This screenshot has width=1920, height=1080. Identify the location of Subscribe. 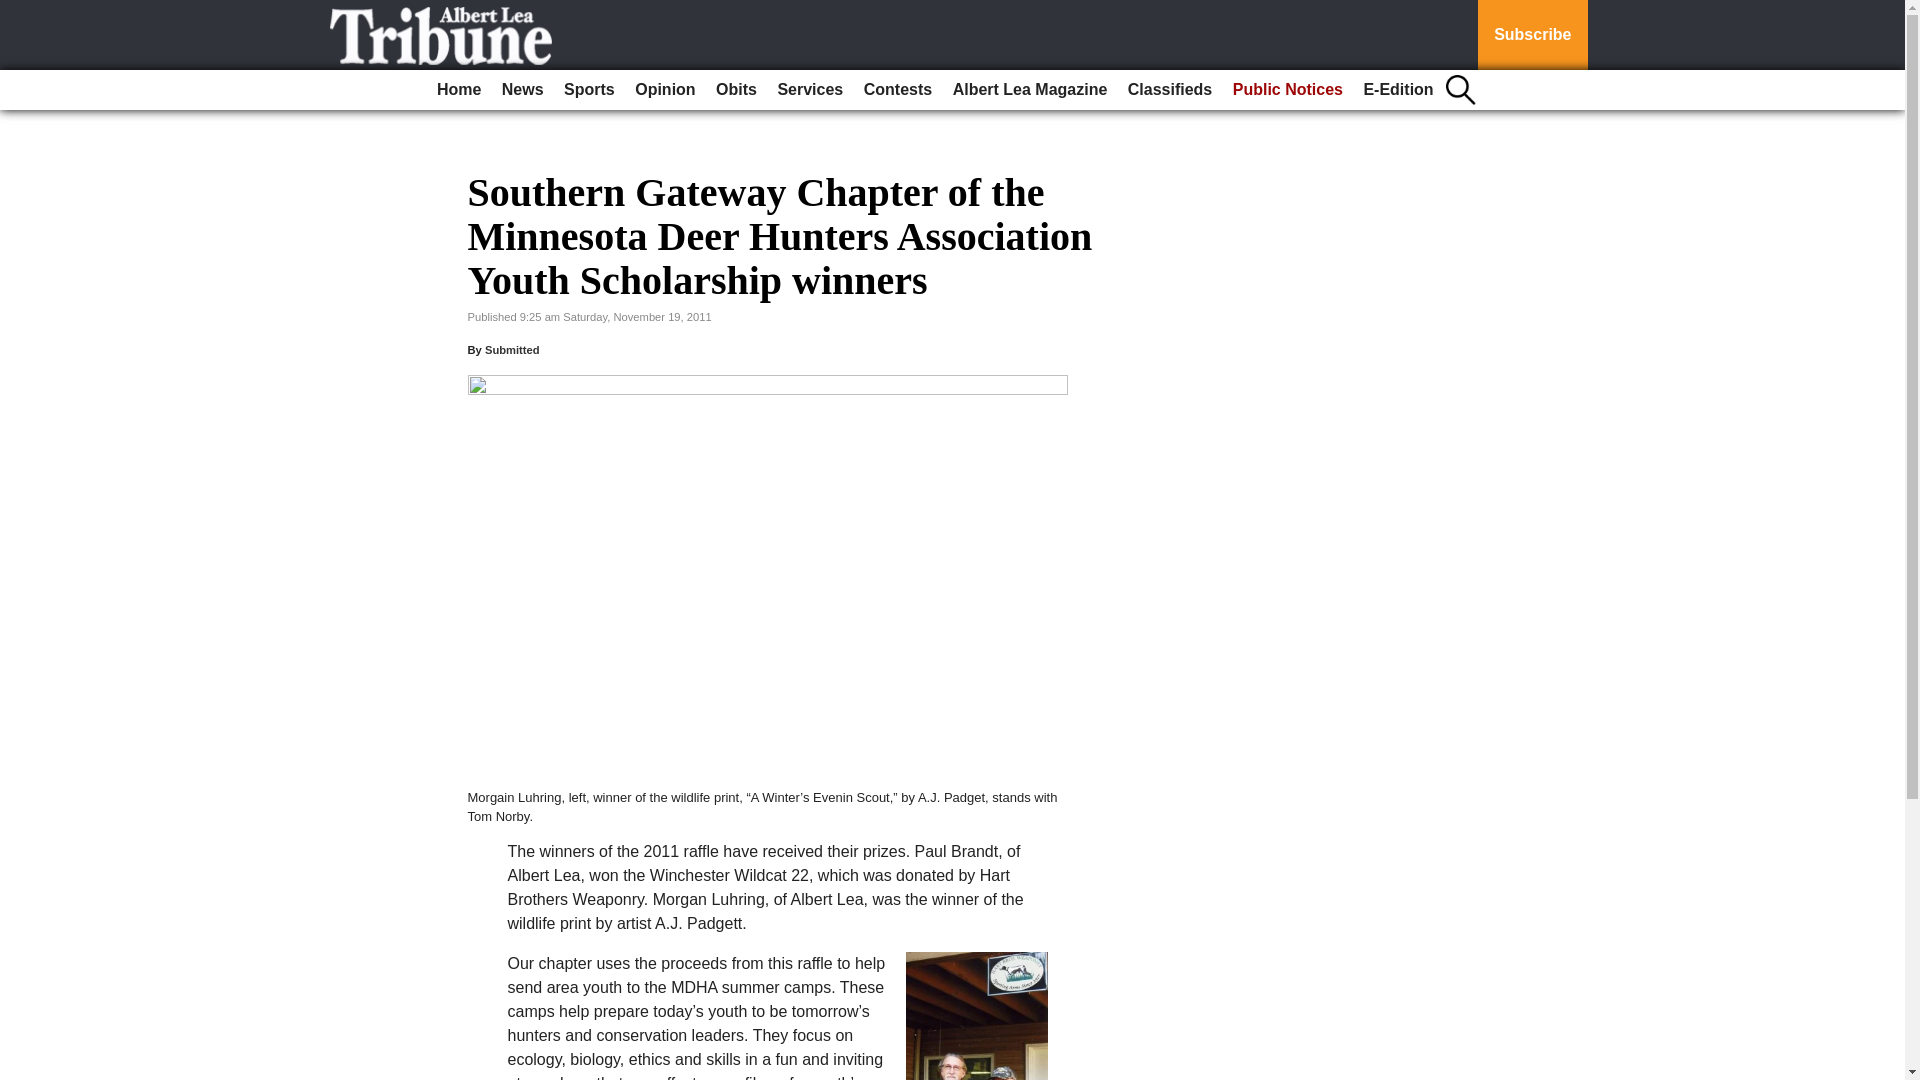
(1532, 35).